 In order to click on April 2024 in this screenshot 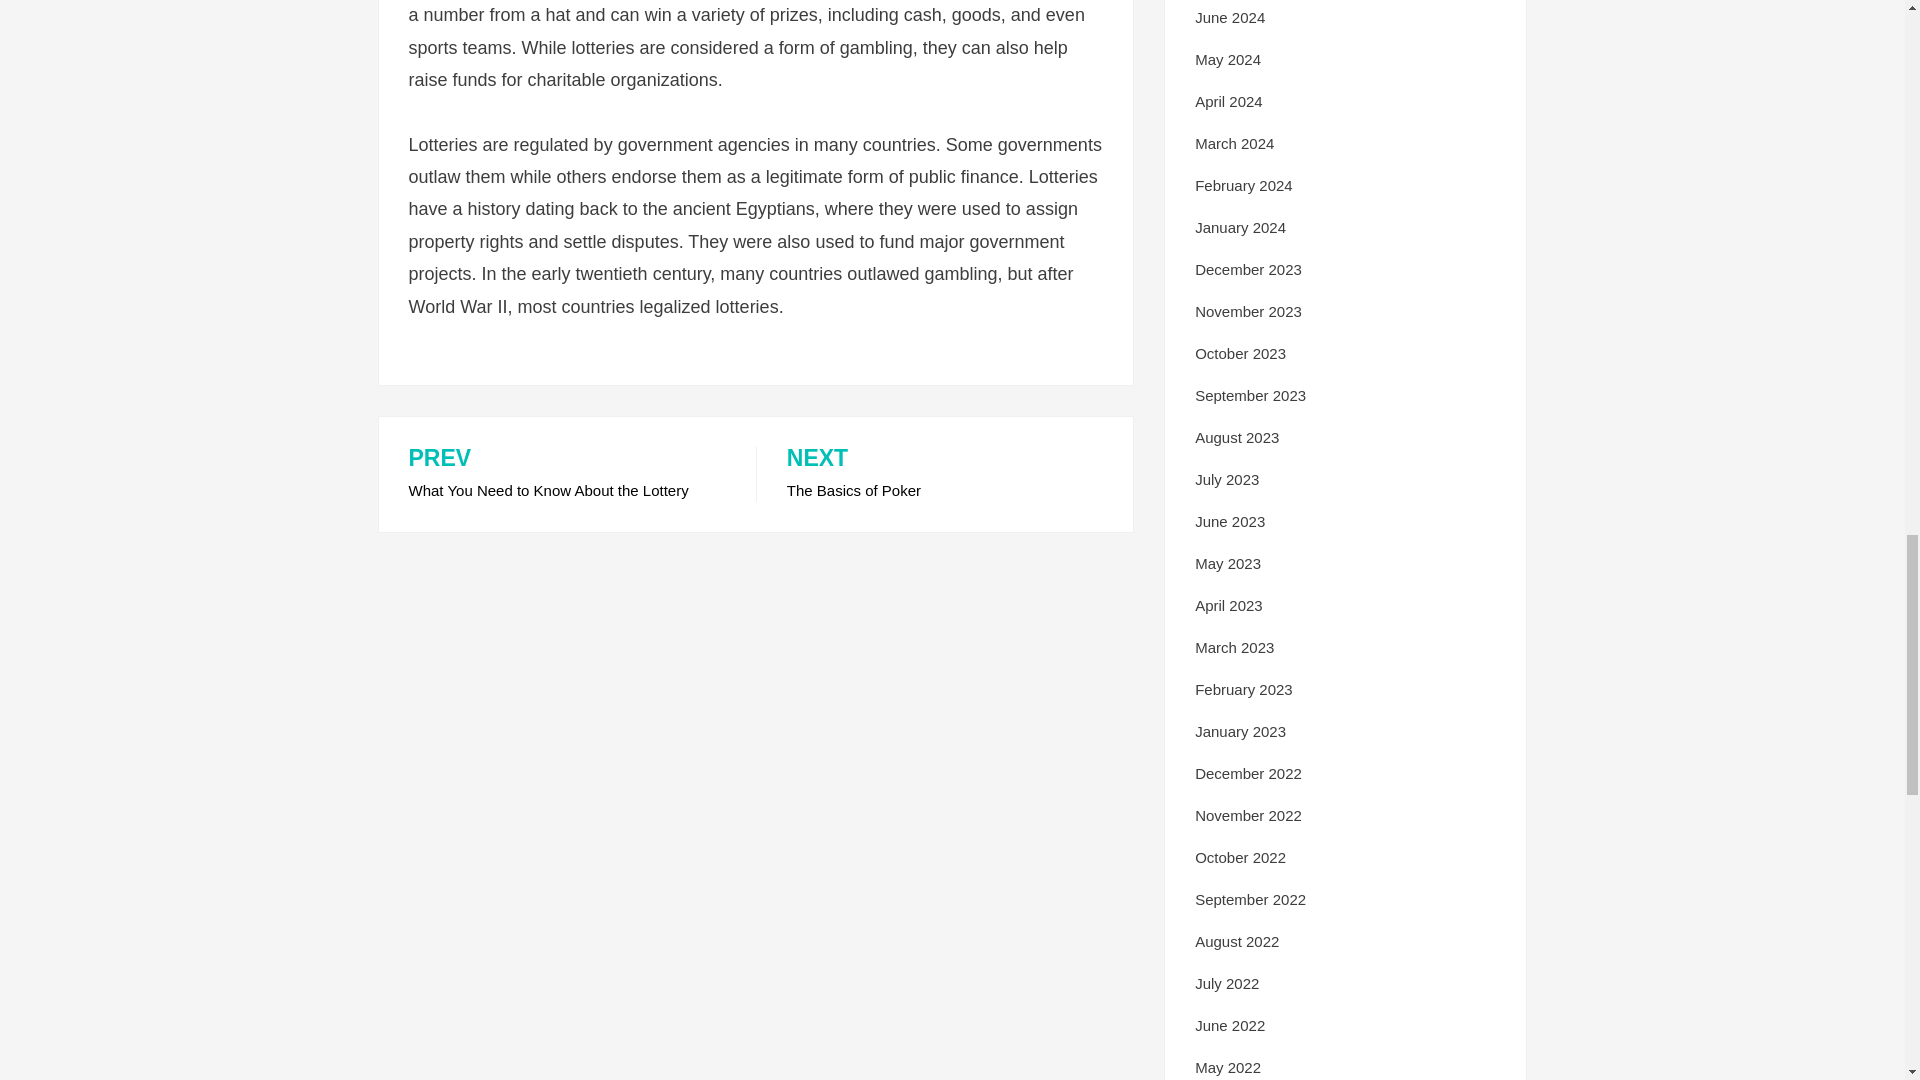, I will do `click(1230, 16)`.